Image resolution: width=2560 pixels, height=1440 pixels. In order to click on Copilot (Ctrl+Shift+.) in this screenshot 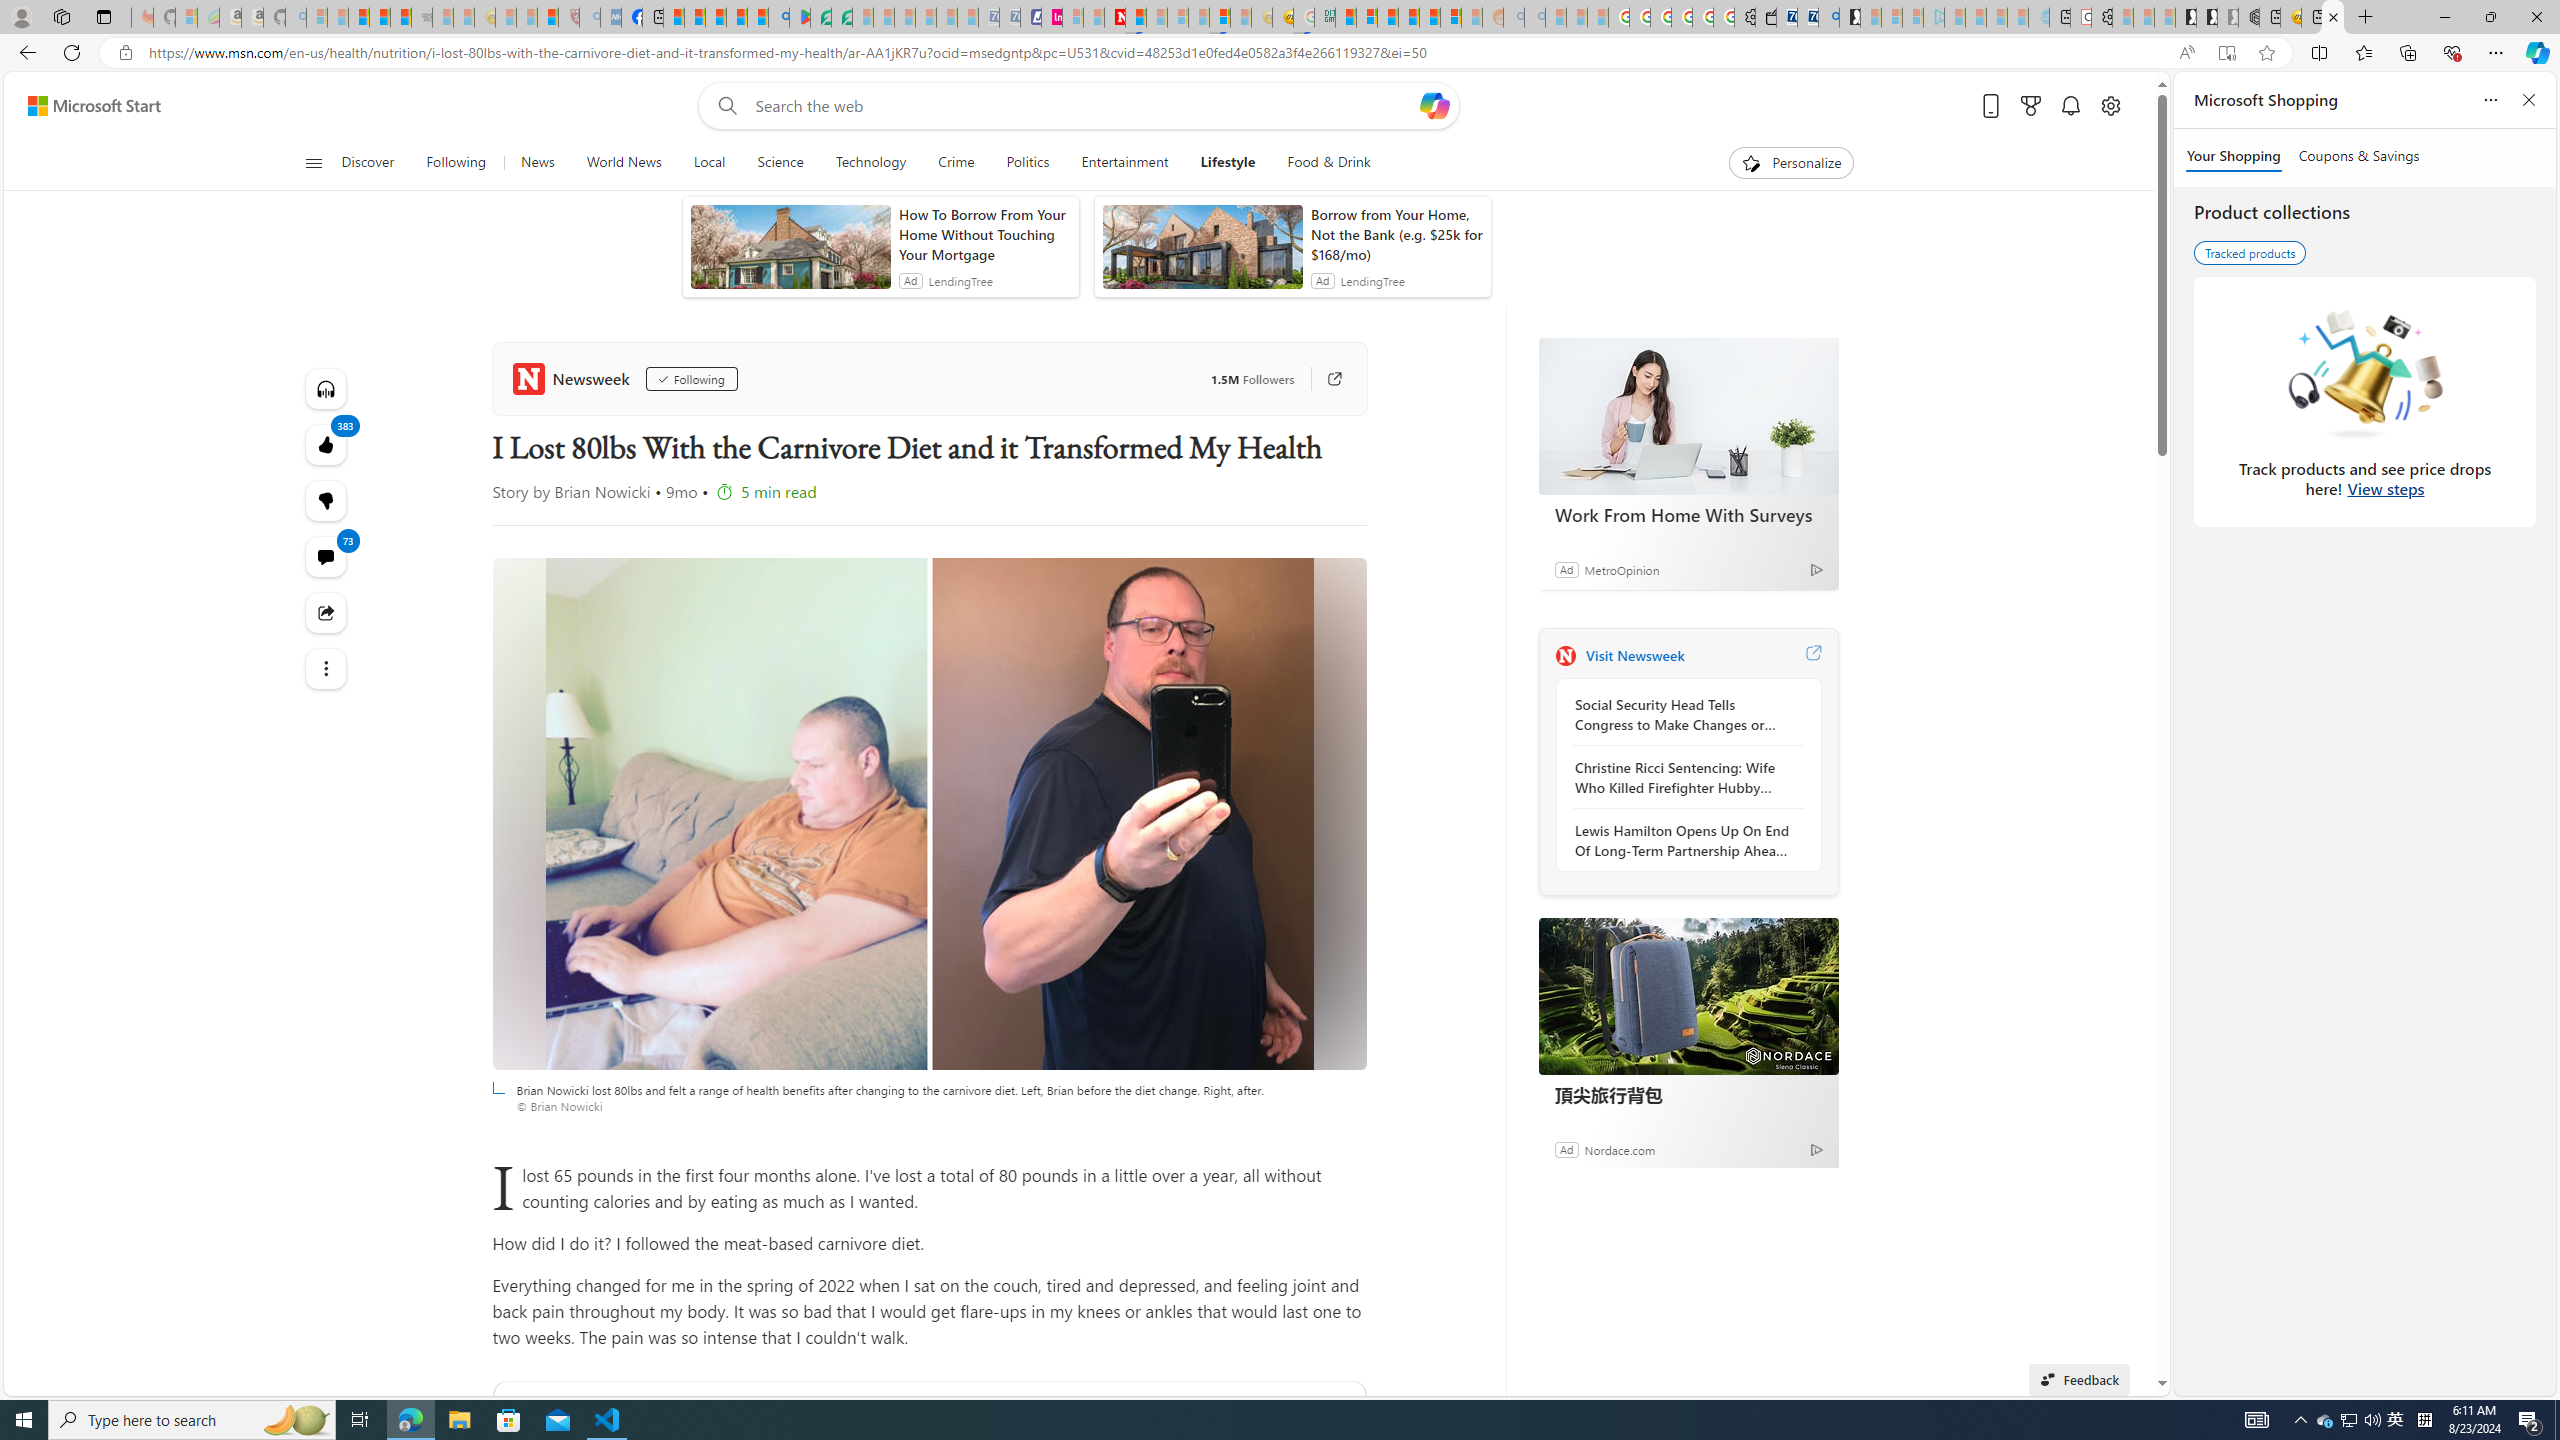, I will do `click(2536, 52)`.